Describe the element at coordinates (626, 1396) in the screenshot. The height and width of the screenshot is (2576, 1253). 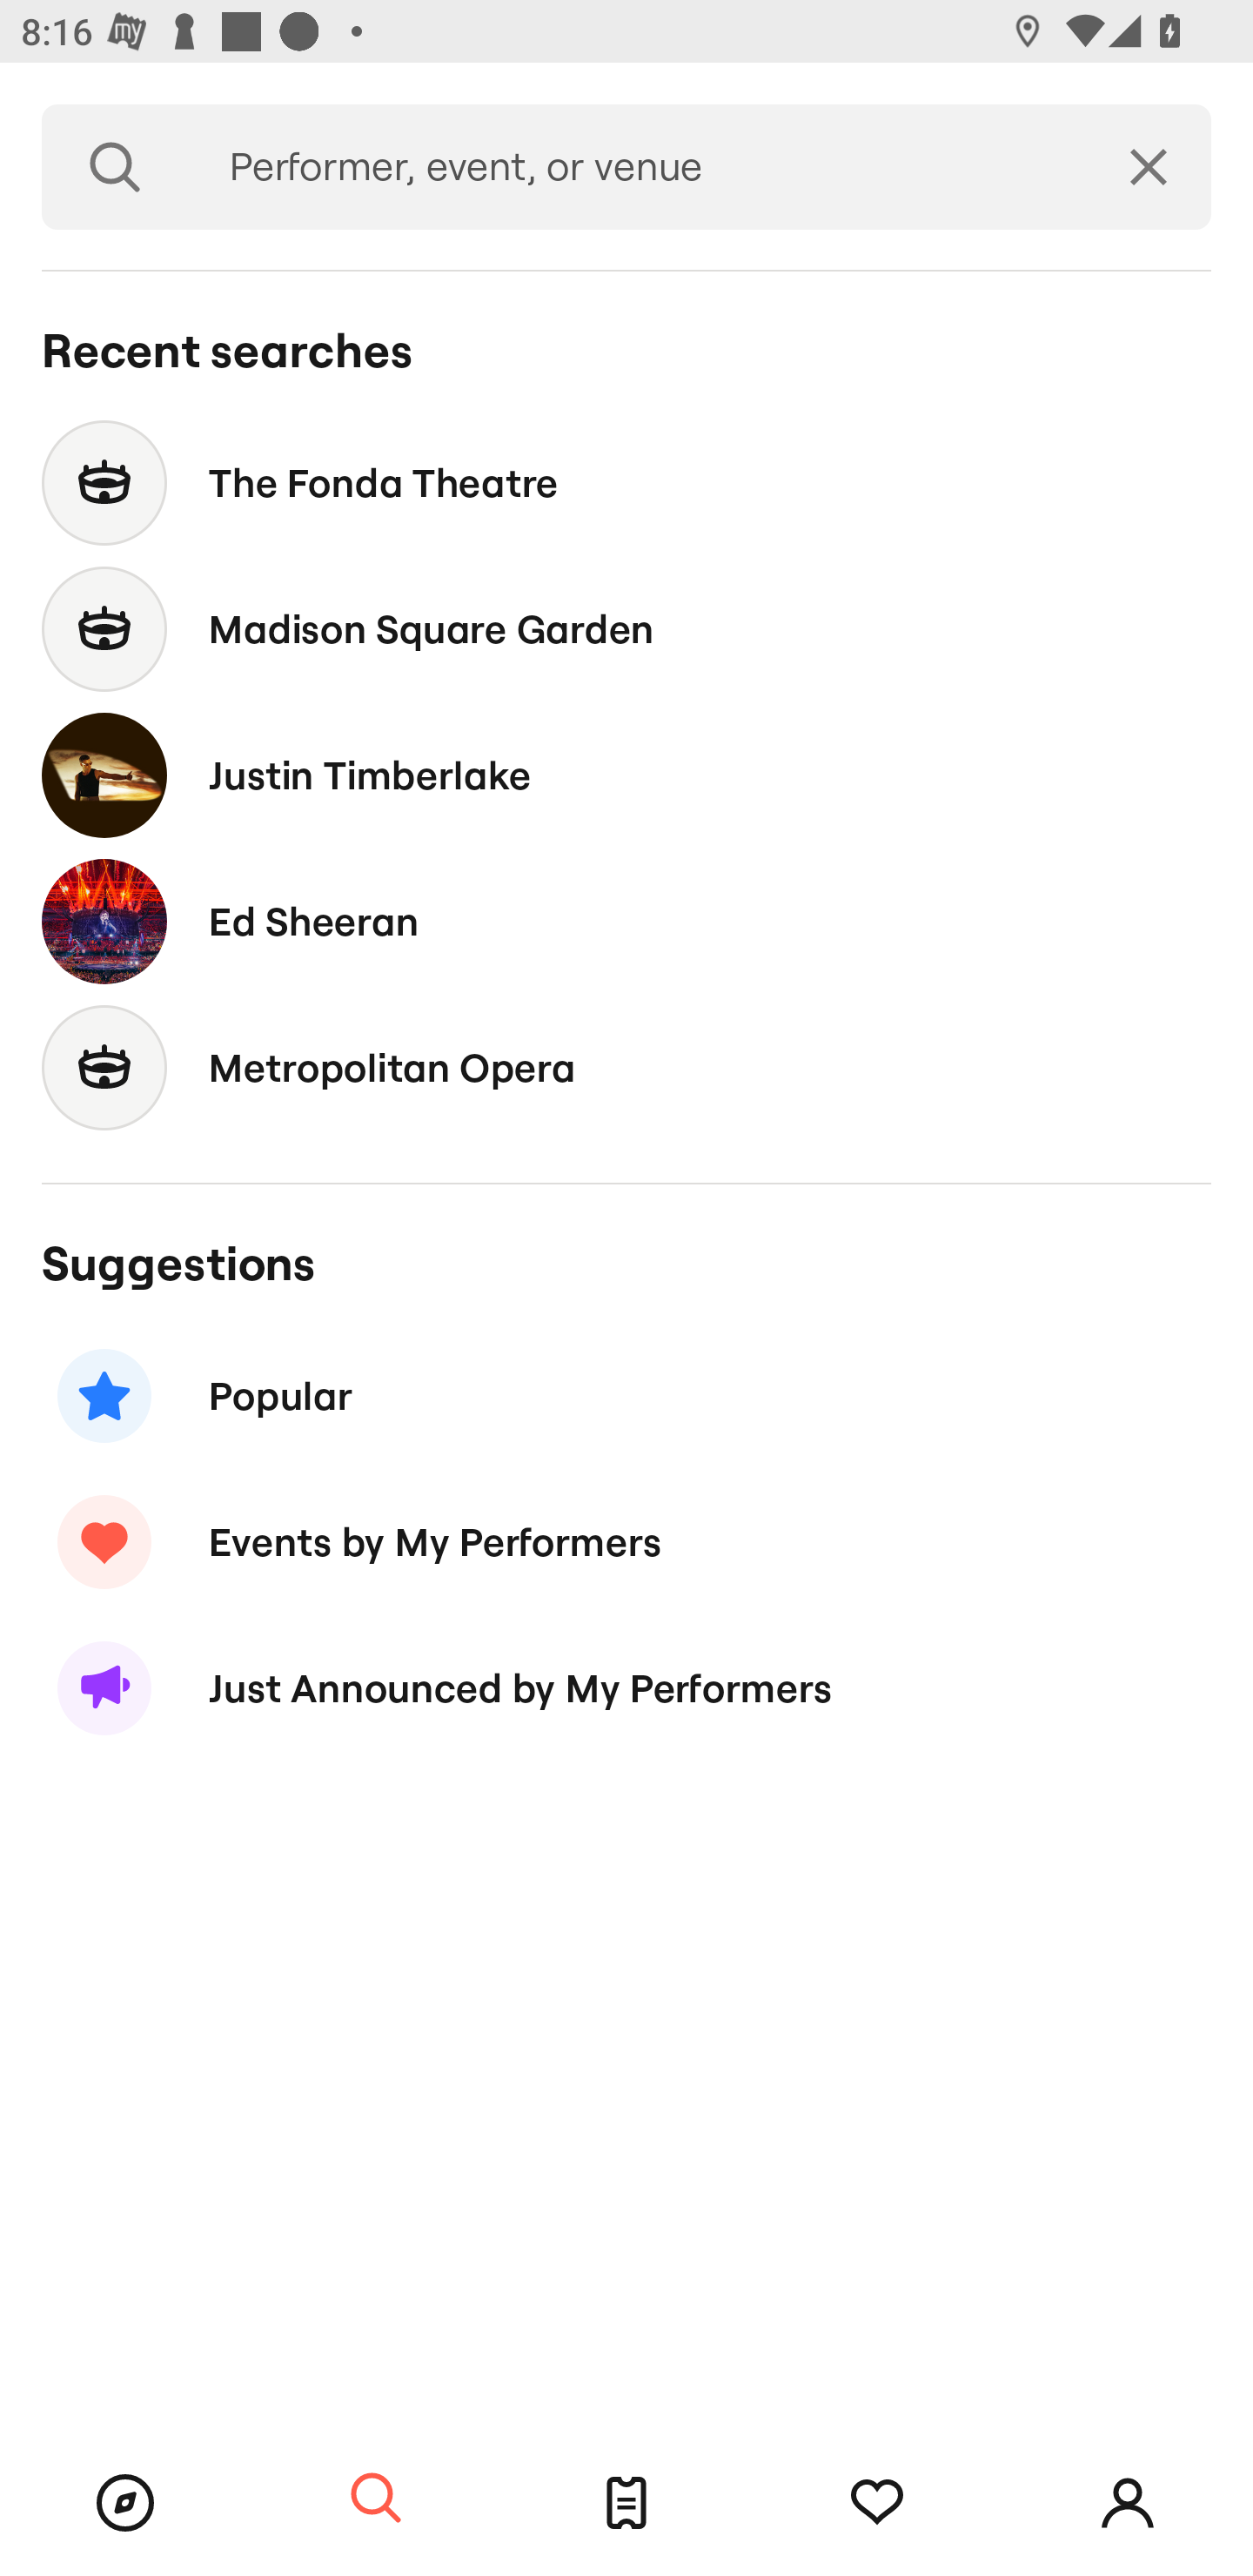
I see `Popular` at that location.